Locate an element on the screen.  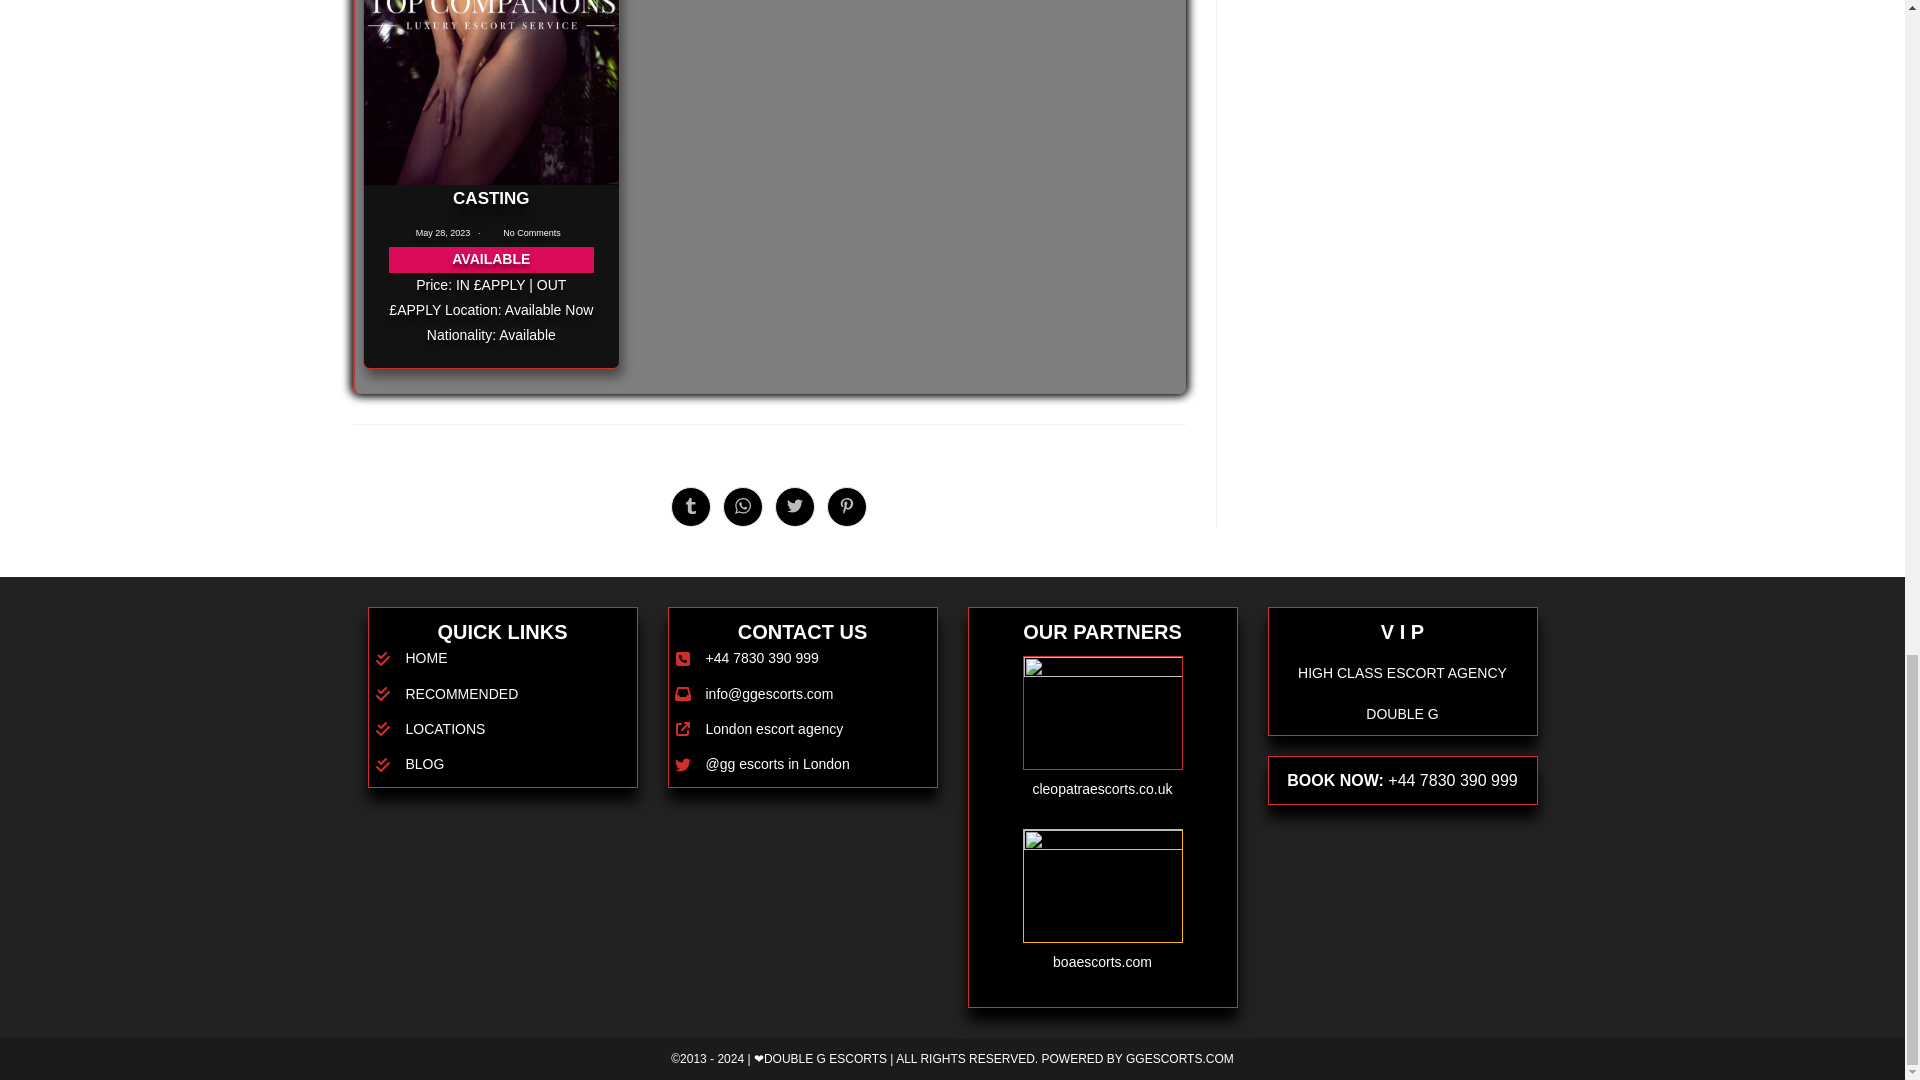
Opens in a new window is located at coordinates (847, 507).